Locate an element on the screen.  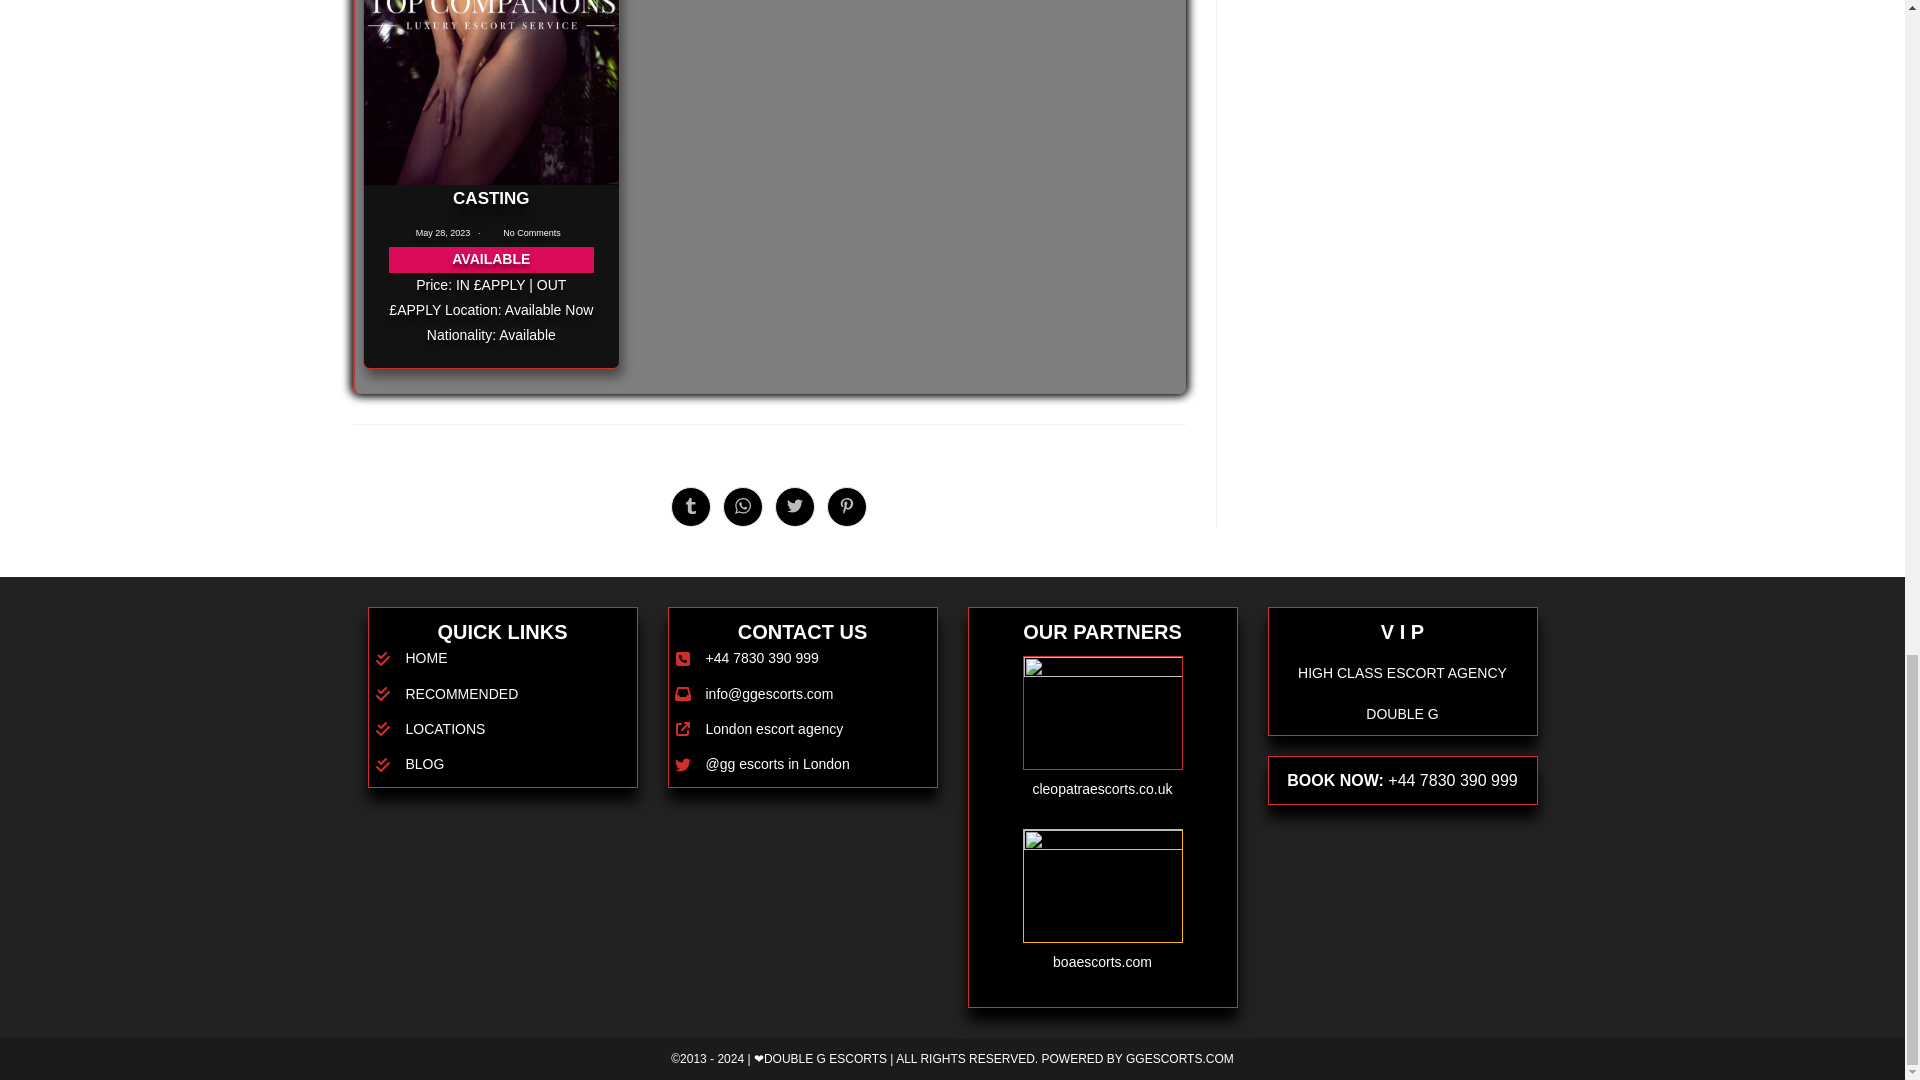
Opens in a new window is located at coordinates (847, 507).